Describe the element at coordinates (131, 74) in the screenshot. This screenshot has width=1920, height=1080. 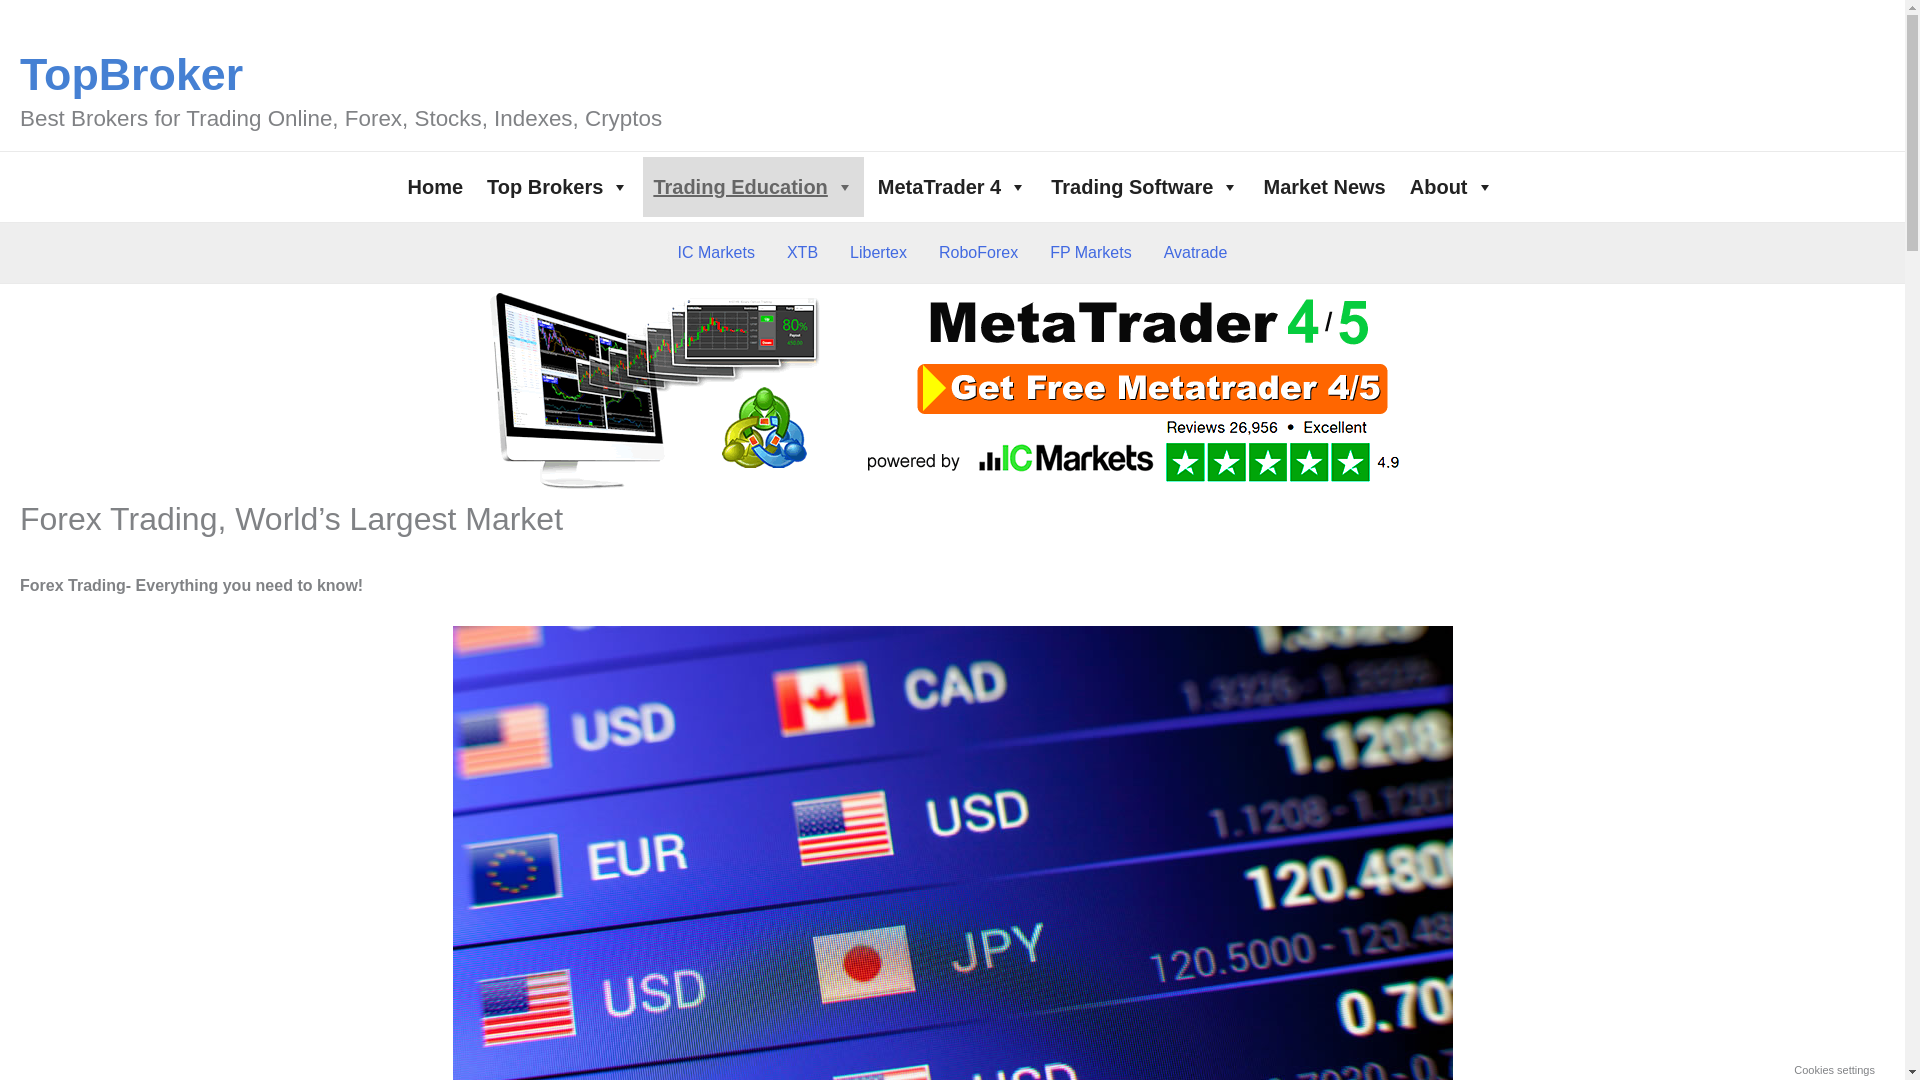
I see `TopBroker` at that location.